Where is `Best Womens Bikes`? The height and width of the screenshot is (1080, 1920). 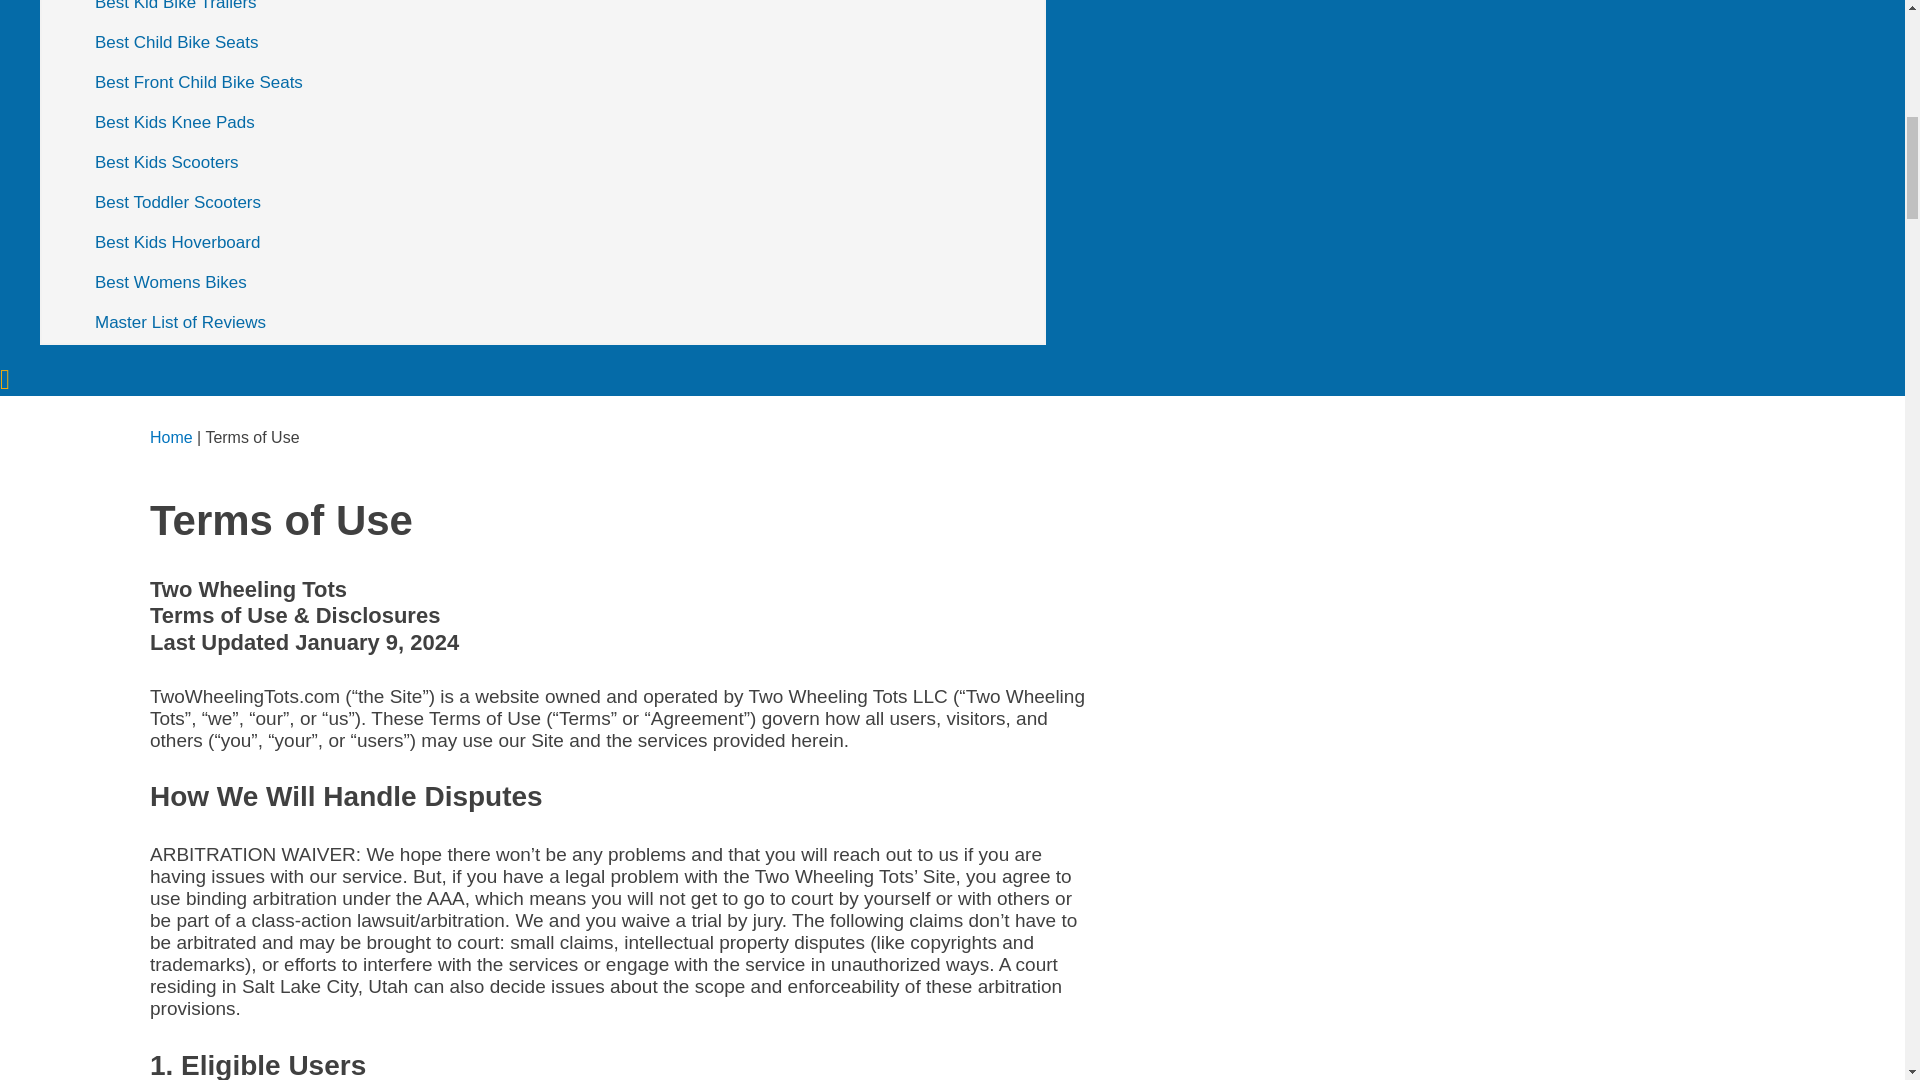
Best Womens Bikes is located at coordinates (563, 283).